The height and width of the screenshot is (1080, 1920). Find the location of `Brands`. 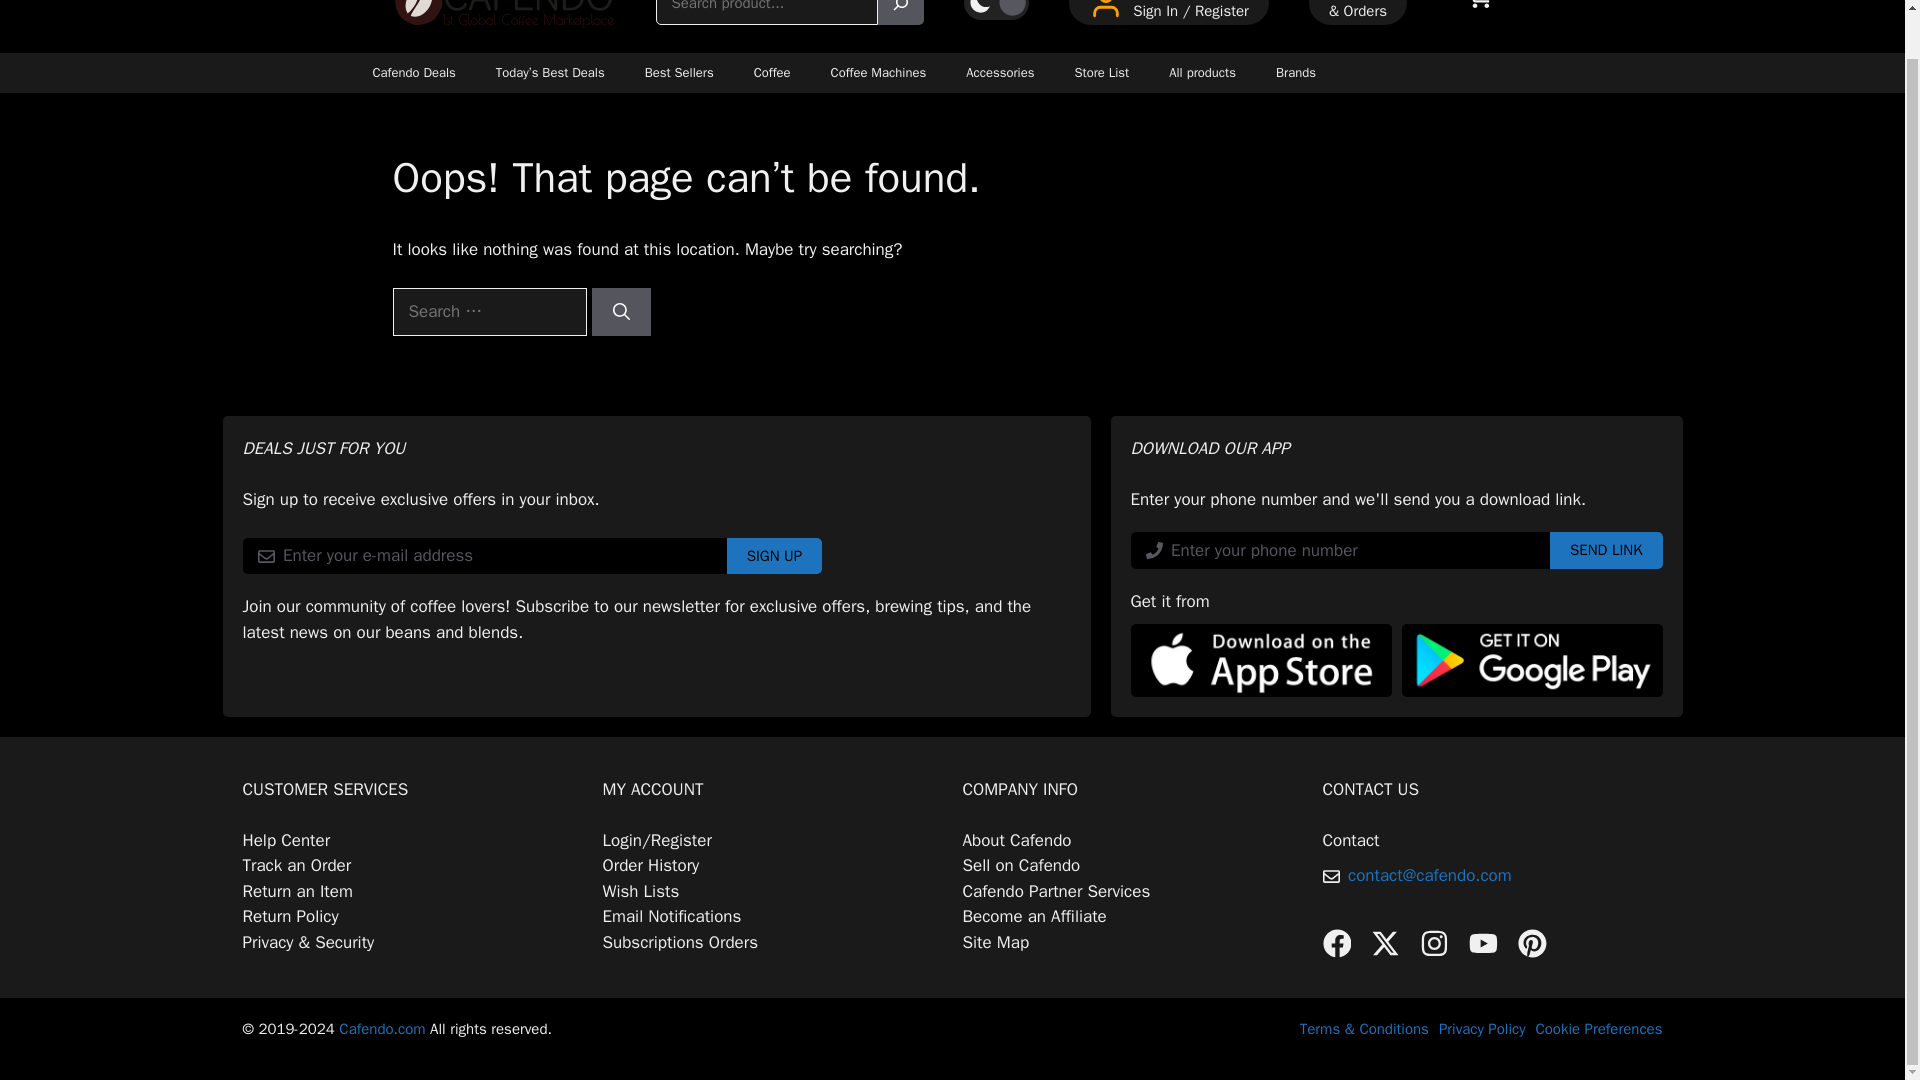

Brands is located at coordinates (1296, 72).